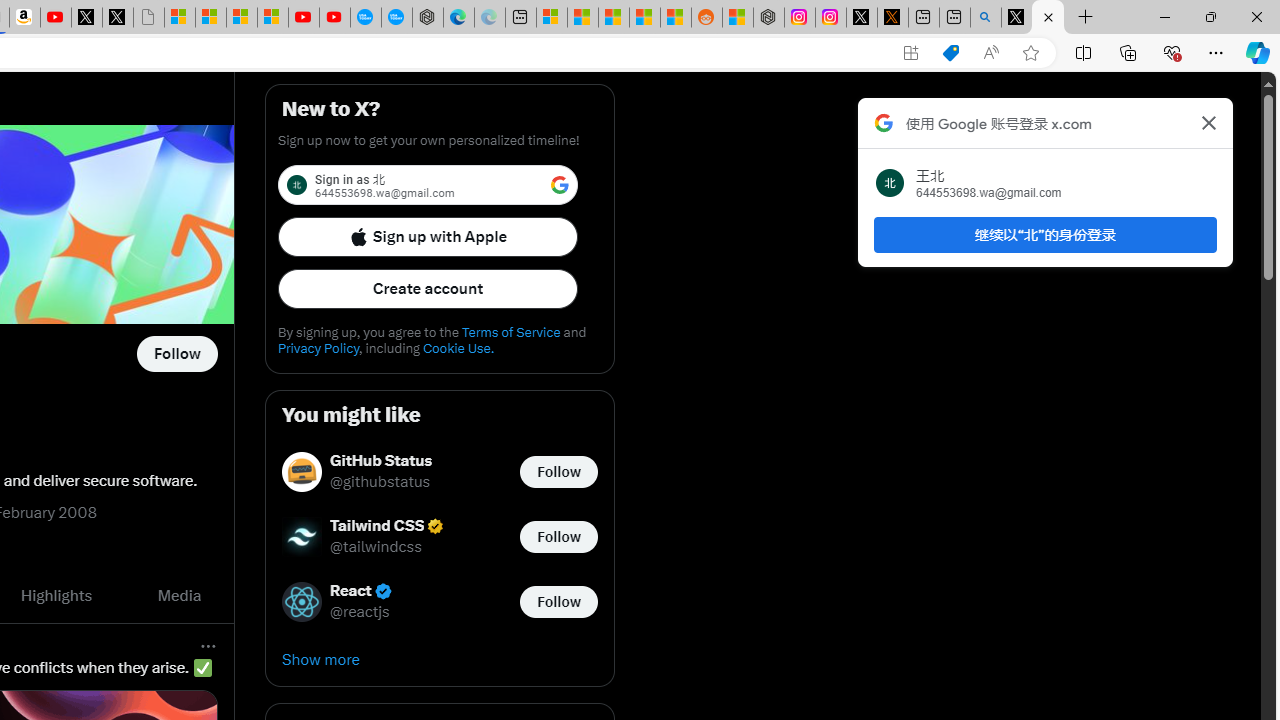  What do you see at coordinates (510, 332) in the screenshot?
I see `Terms of Service` at bounding box center [510, 332].